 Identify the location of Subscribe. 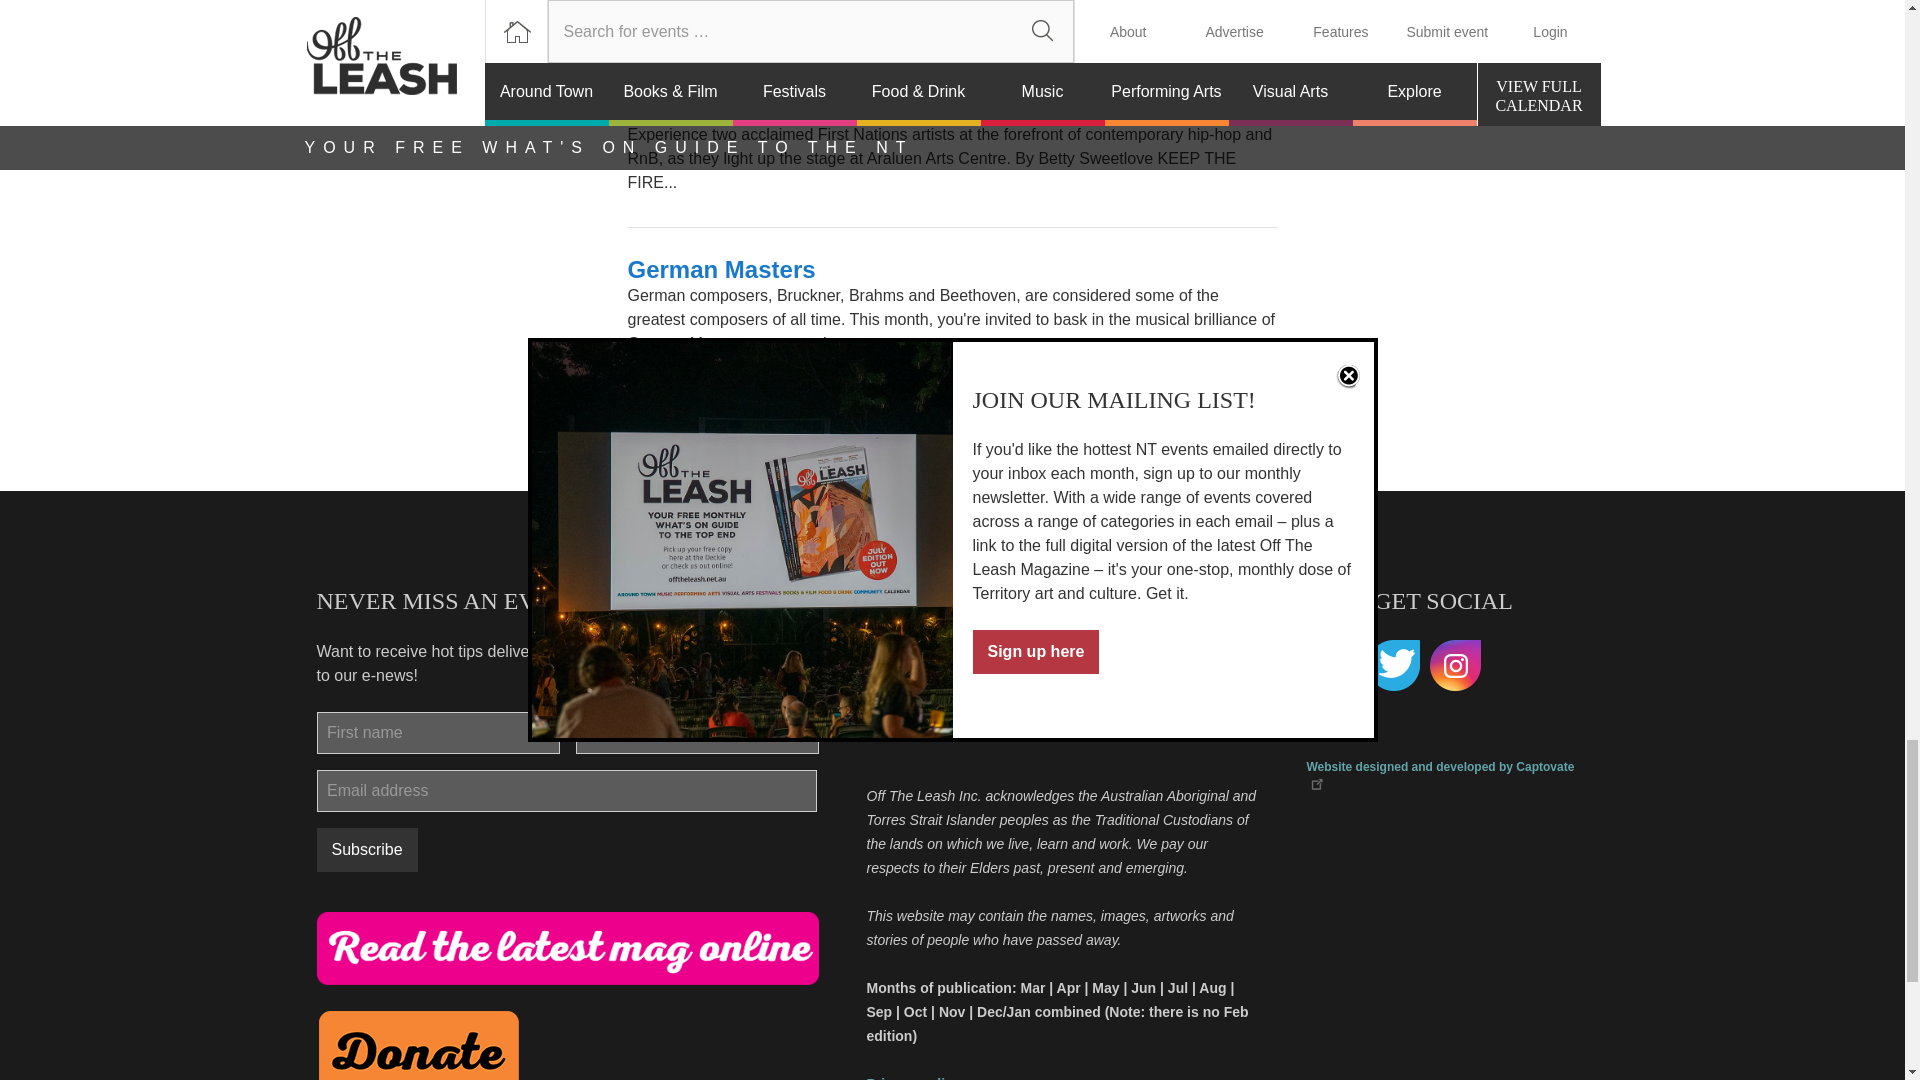
(366, 850).